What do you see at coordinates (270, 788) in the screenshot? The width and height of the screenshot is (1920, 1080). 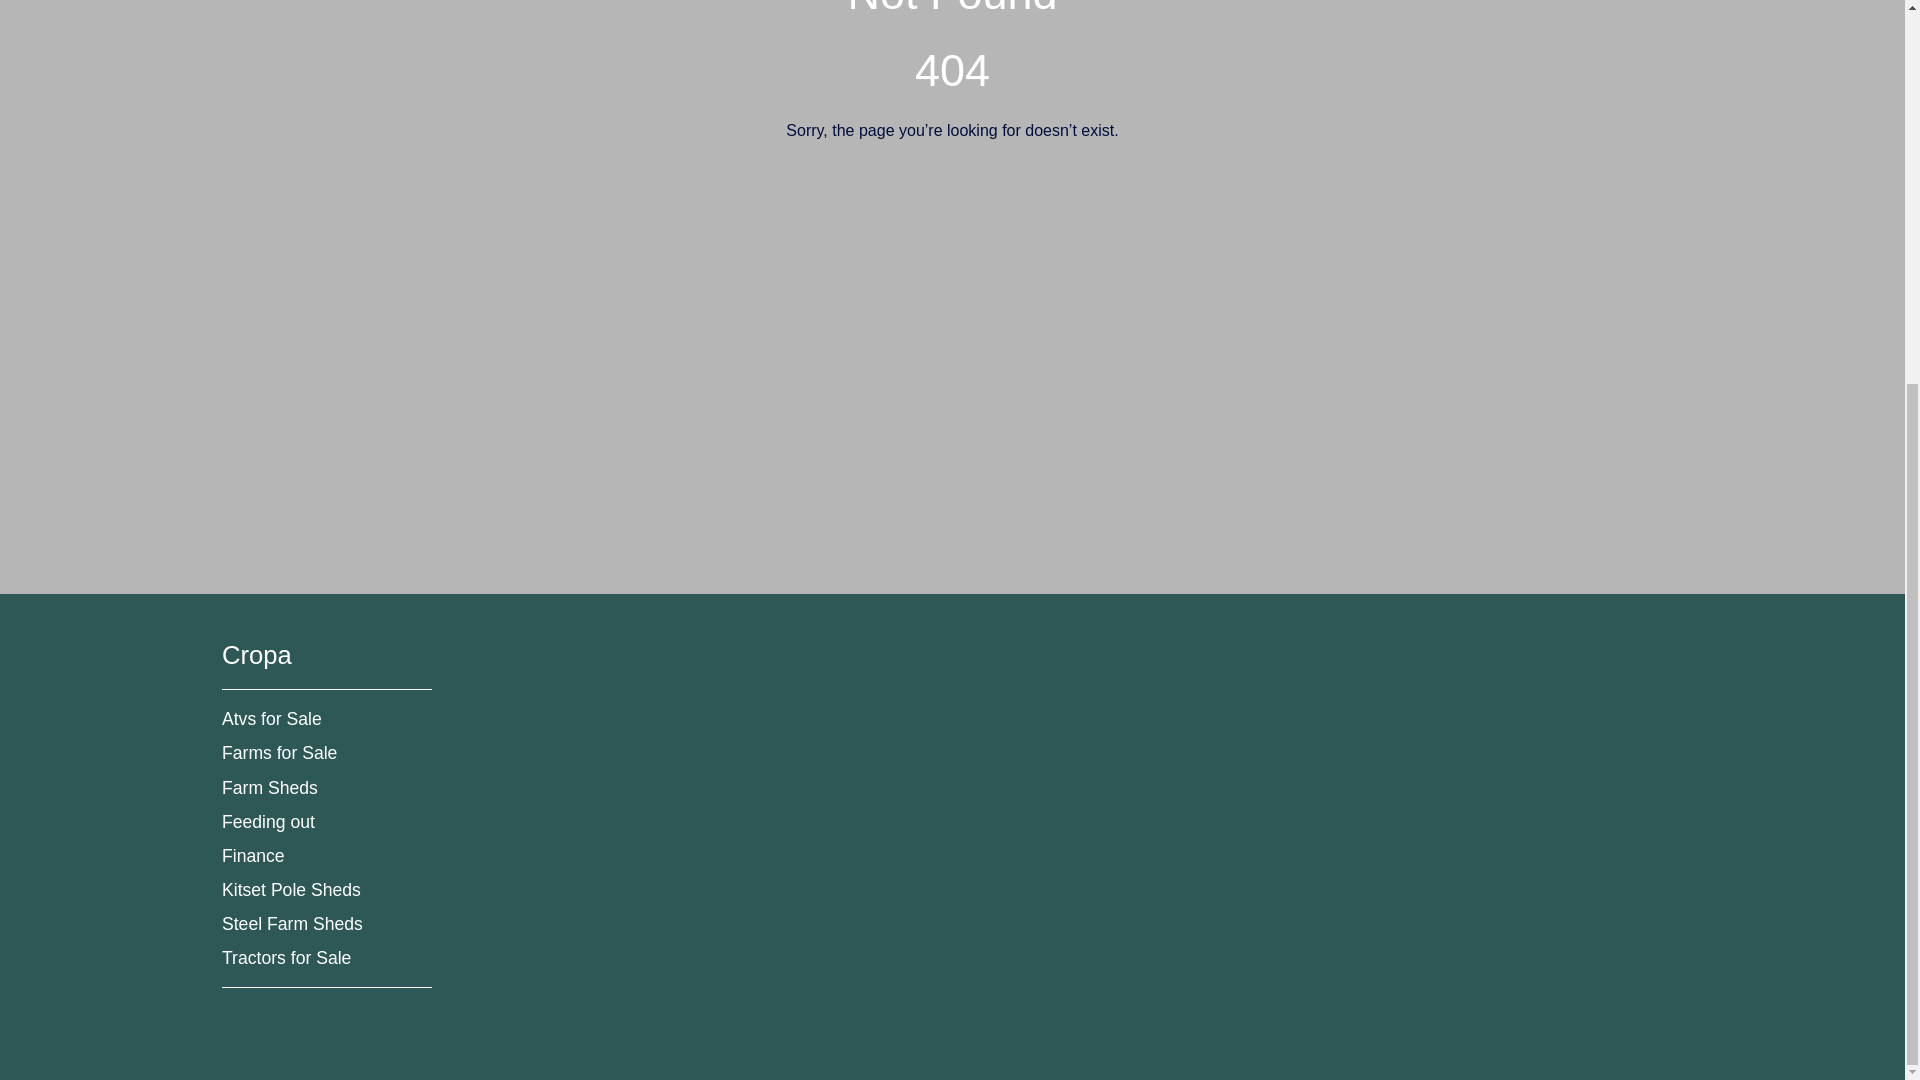 I see `Farm Sheds` at bounding box center [270, 788].